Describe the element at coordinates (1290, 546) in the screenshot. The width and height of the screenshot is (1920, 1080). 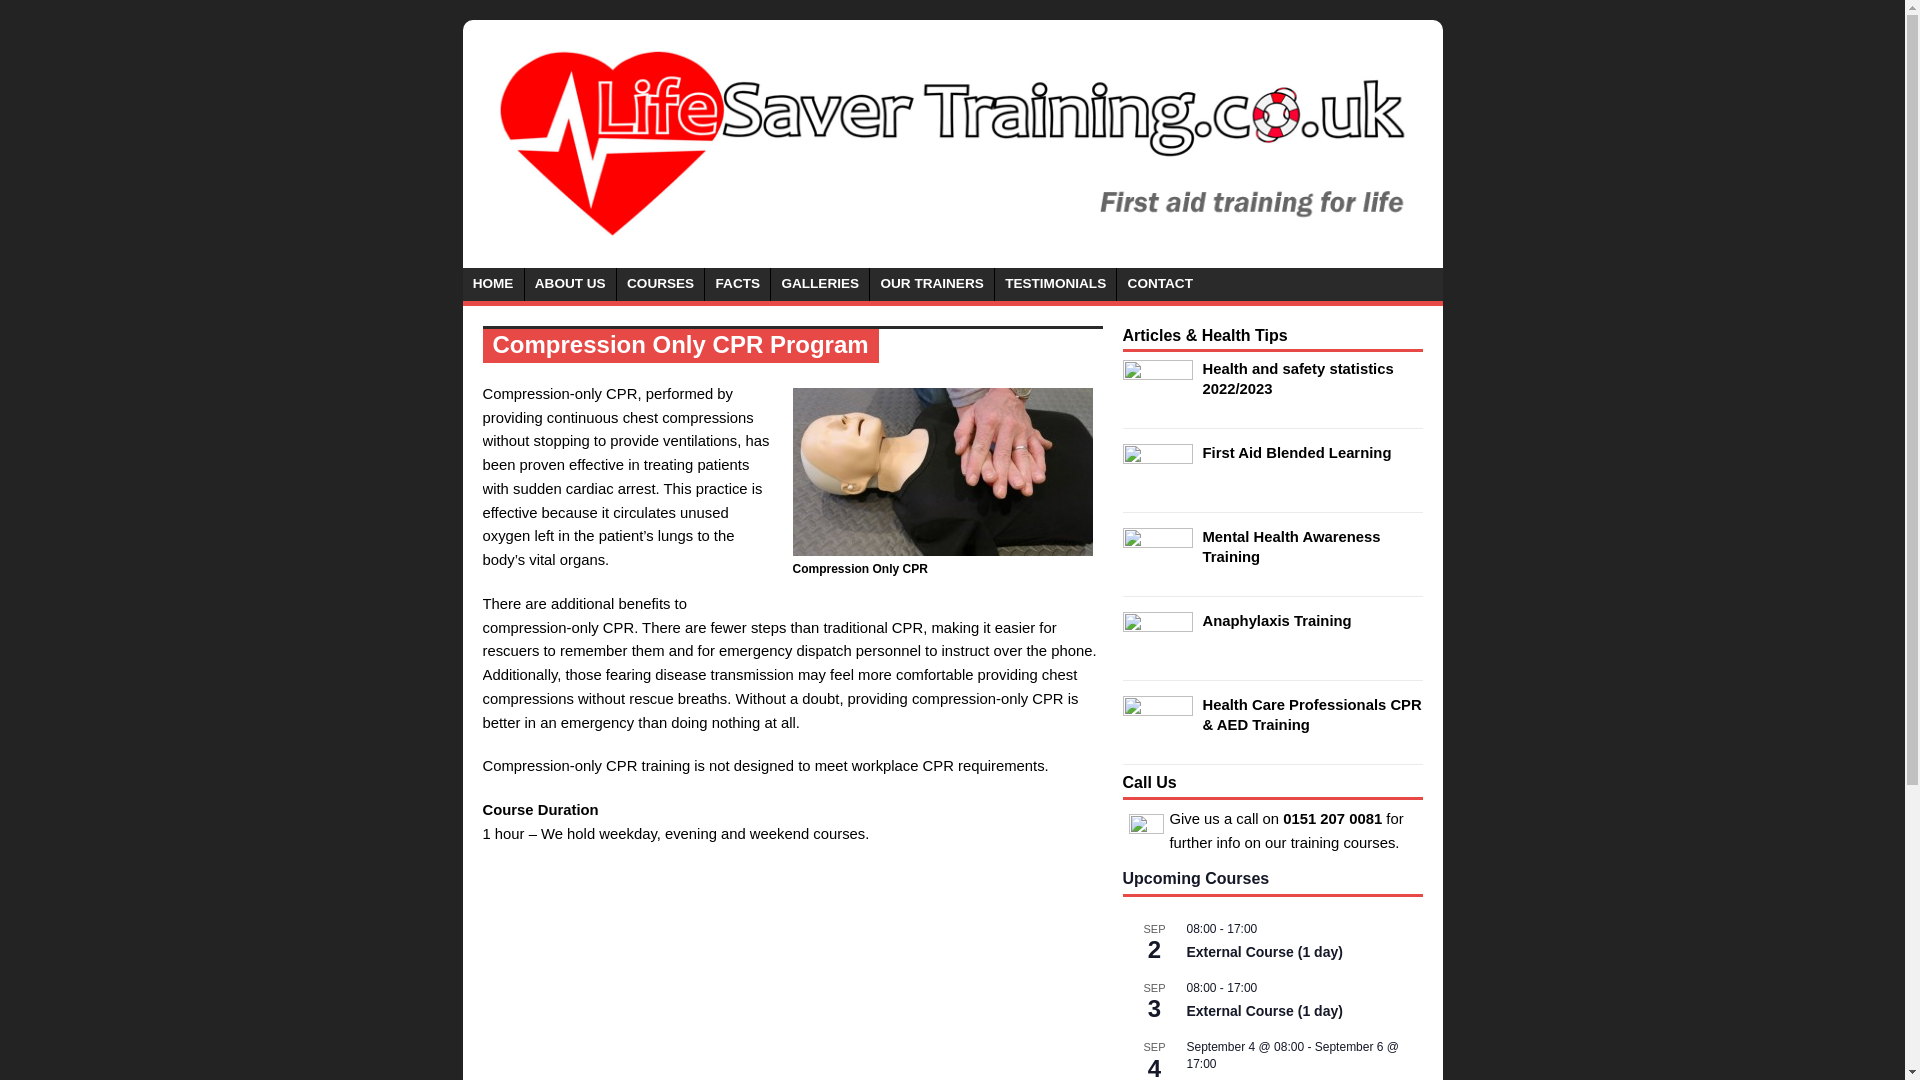
I see `Mental Health Awareness Training` at that location.